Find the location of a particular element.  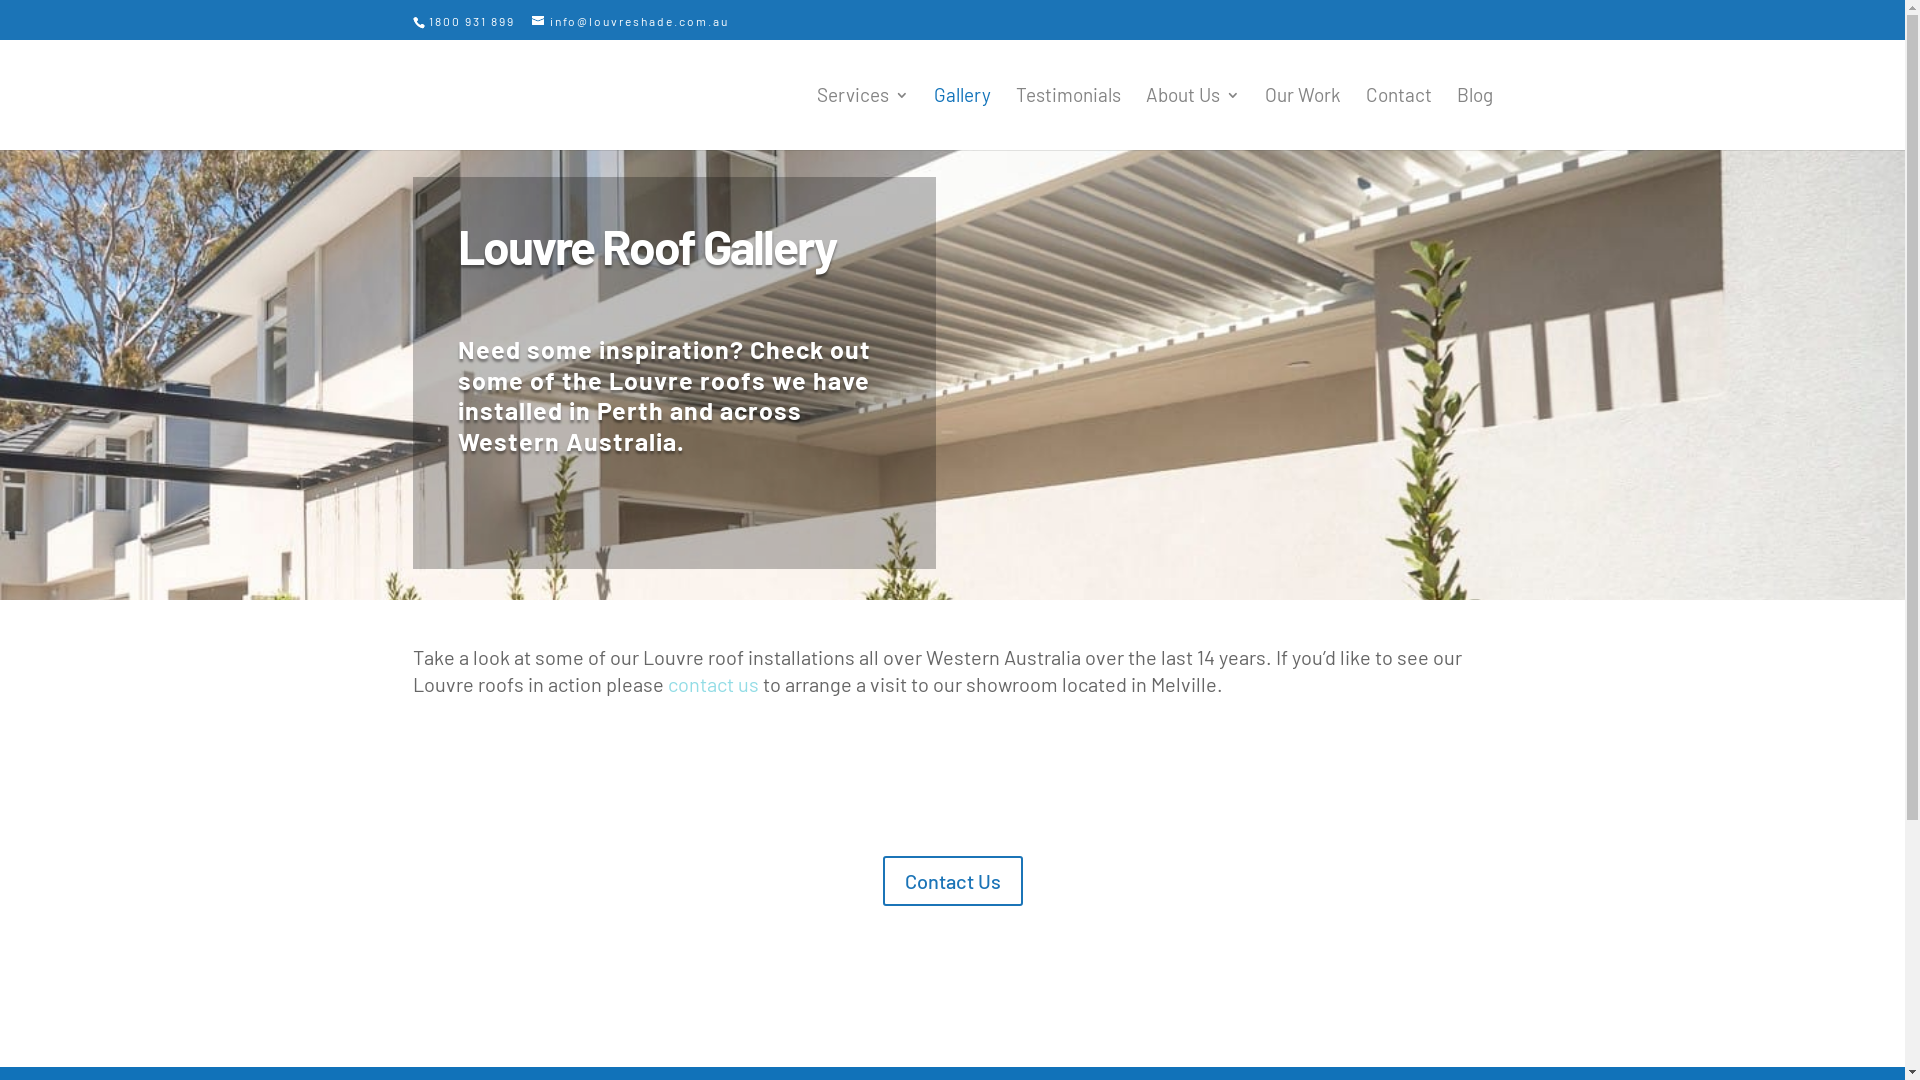

Blog is located at coordinates (1474, 119).